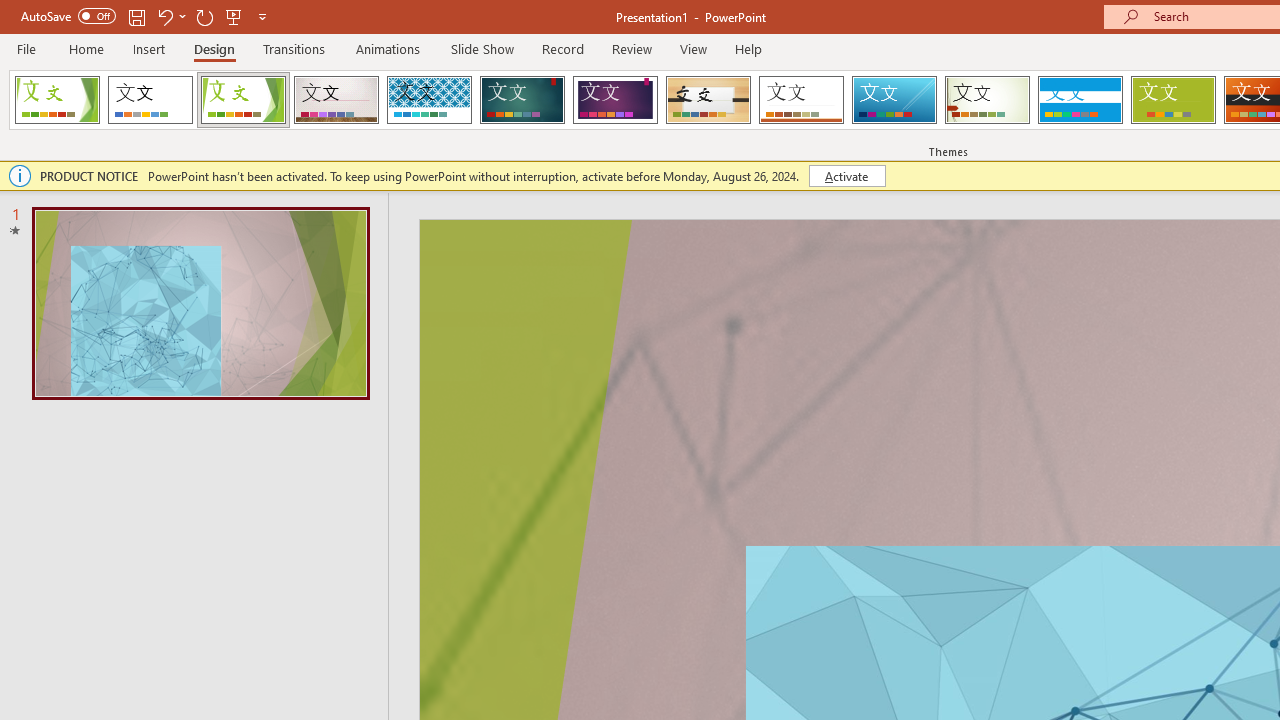  Describe the element at coordinates (1080, 100) in the screenshot. I see `Banded` at that location.